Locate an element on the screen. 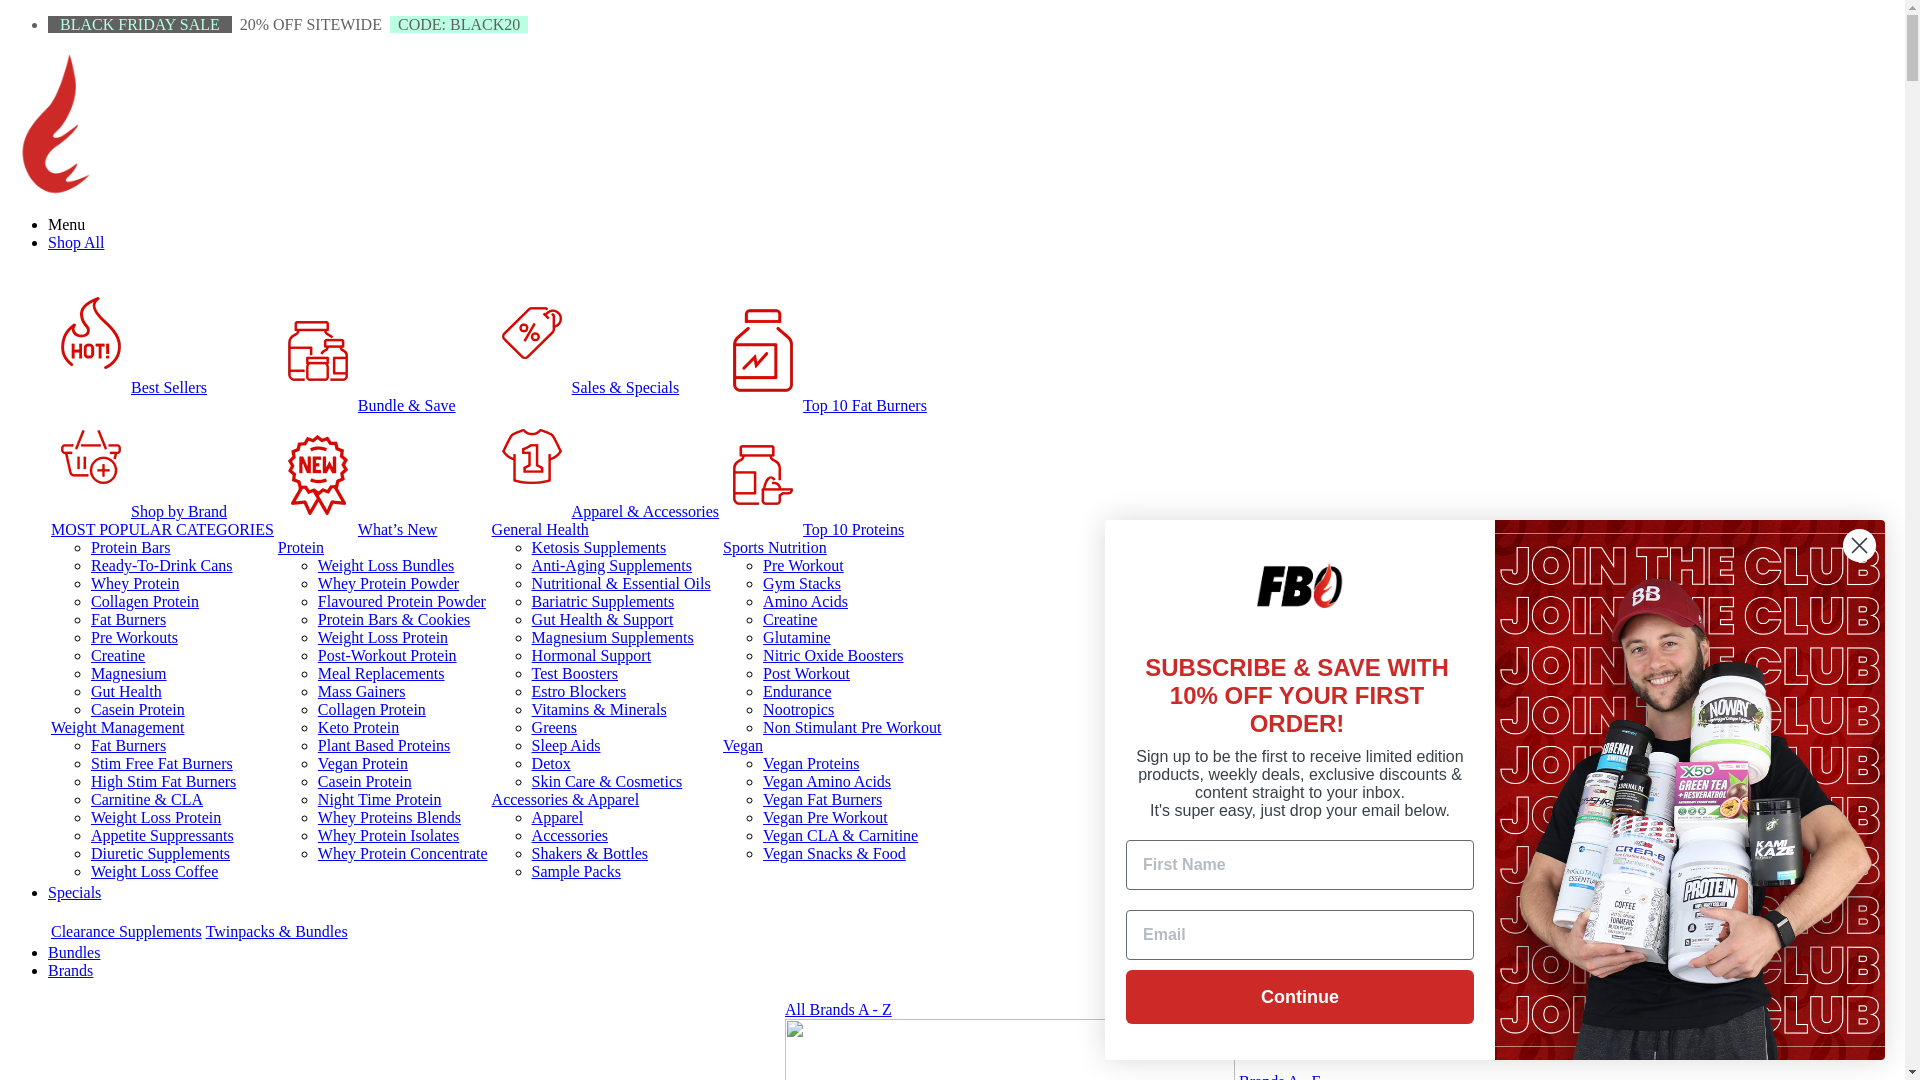 The image size is (1920, 1080). Shop All is located at coordinates (76, 242).